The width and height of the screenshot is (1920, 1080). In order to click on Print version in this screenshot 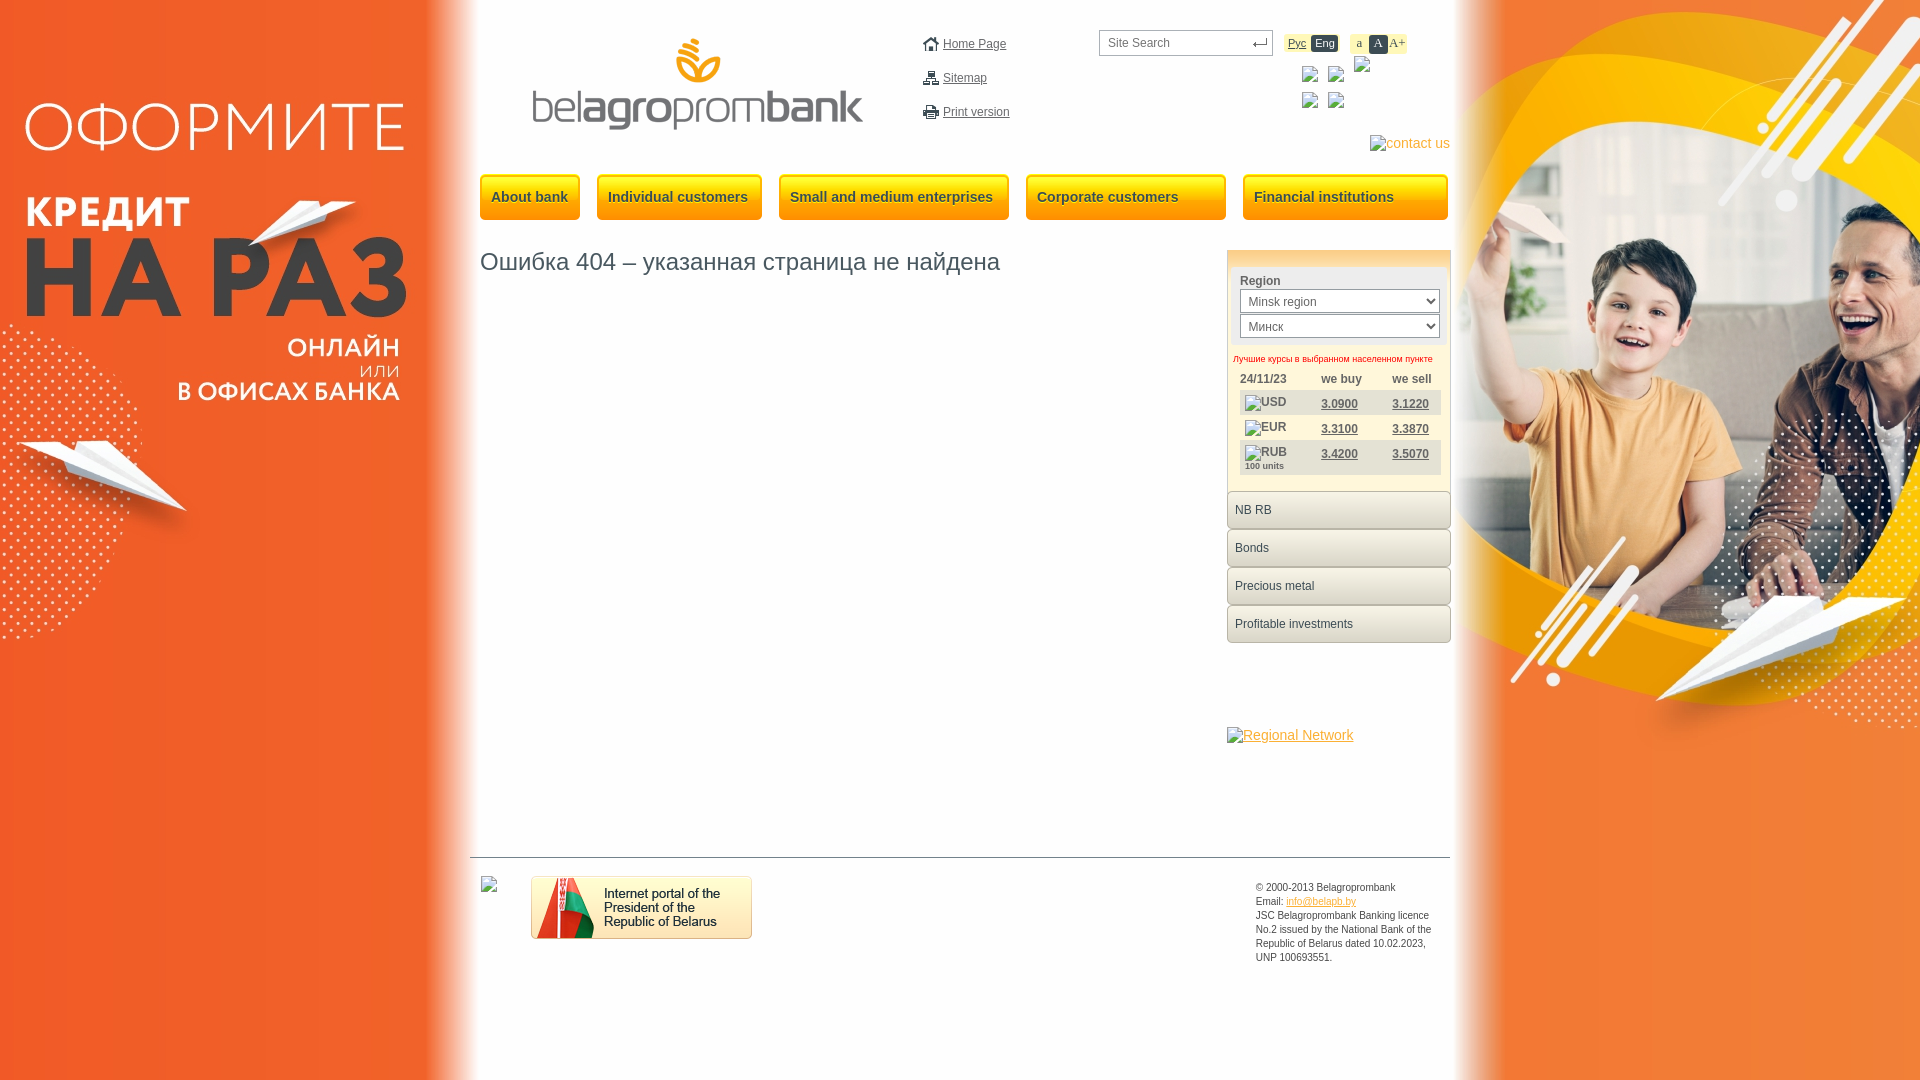, I will do `click(976, 112)`.